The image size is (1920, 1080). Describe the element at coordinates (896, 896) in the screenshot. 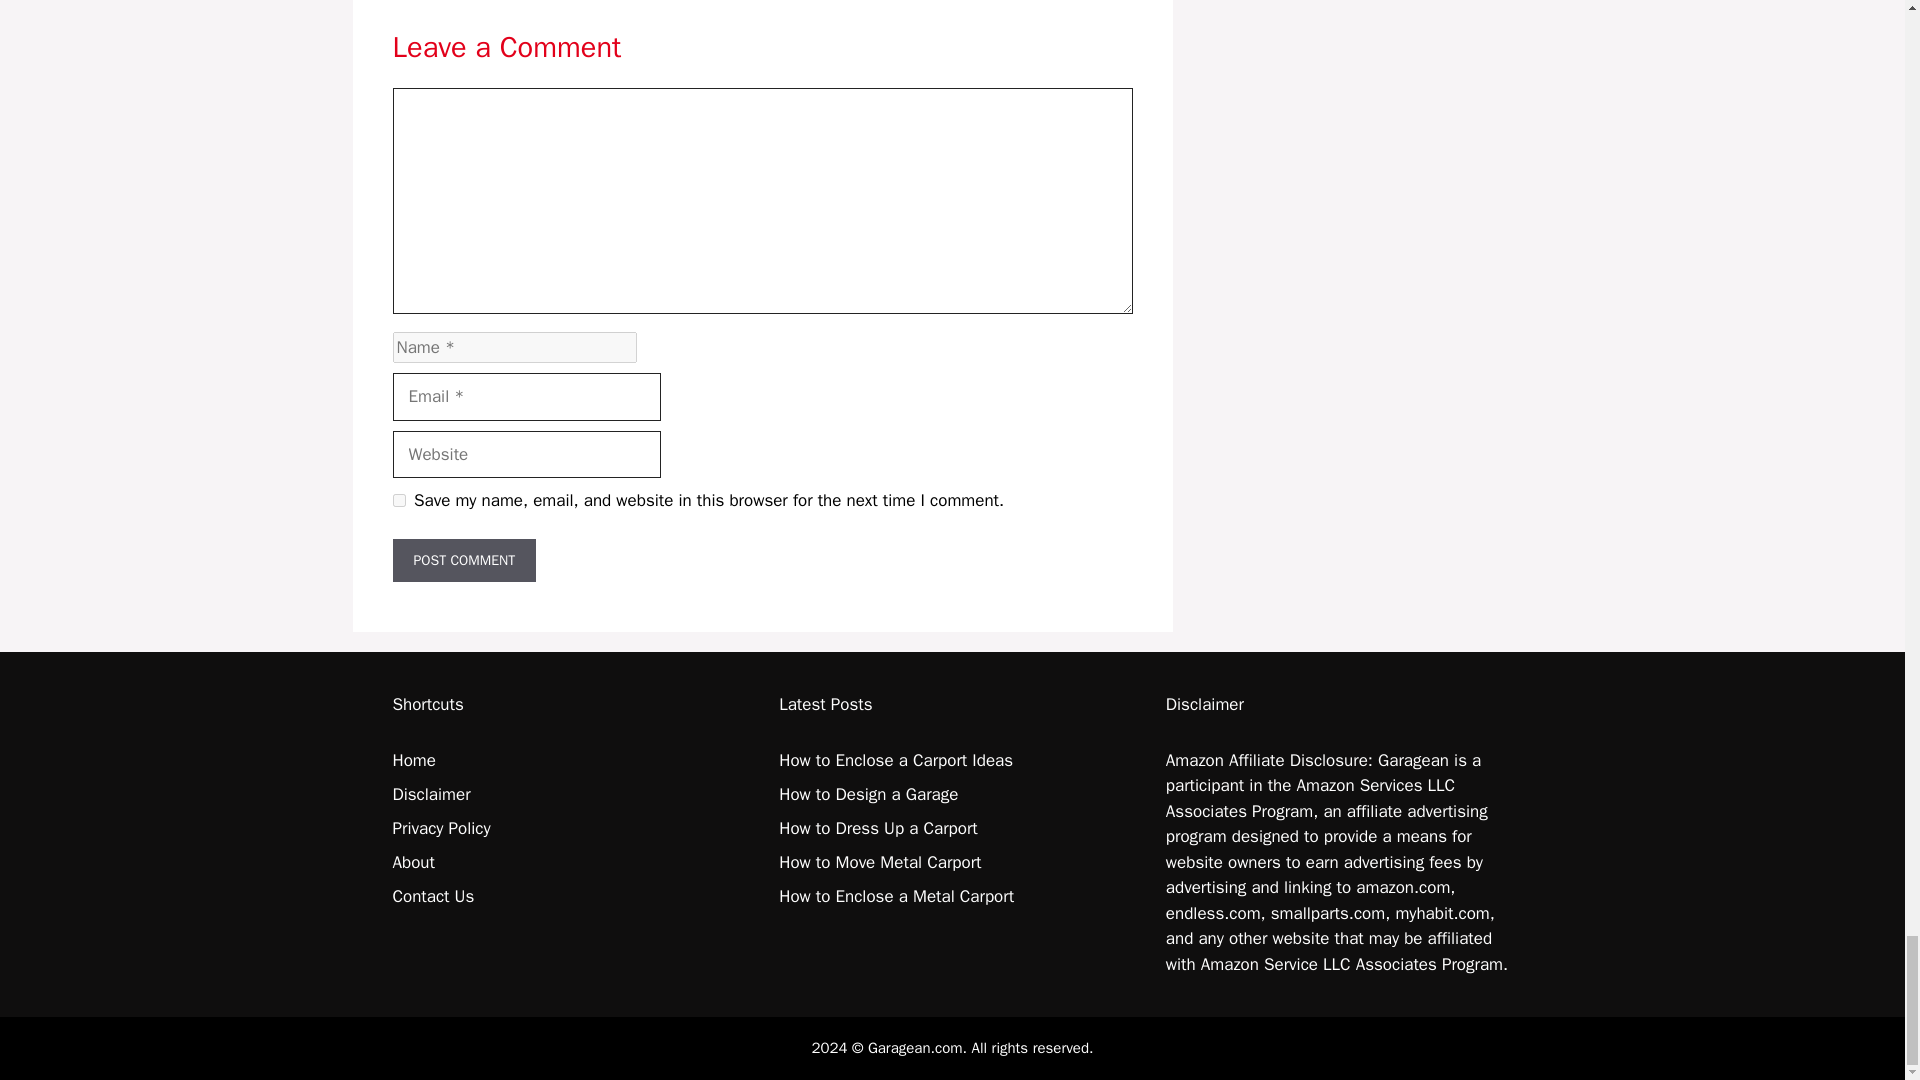

I see `How to Enclose a Metal Carport` at that location.